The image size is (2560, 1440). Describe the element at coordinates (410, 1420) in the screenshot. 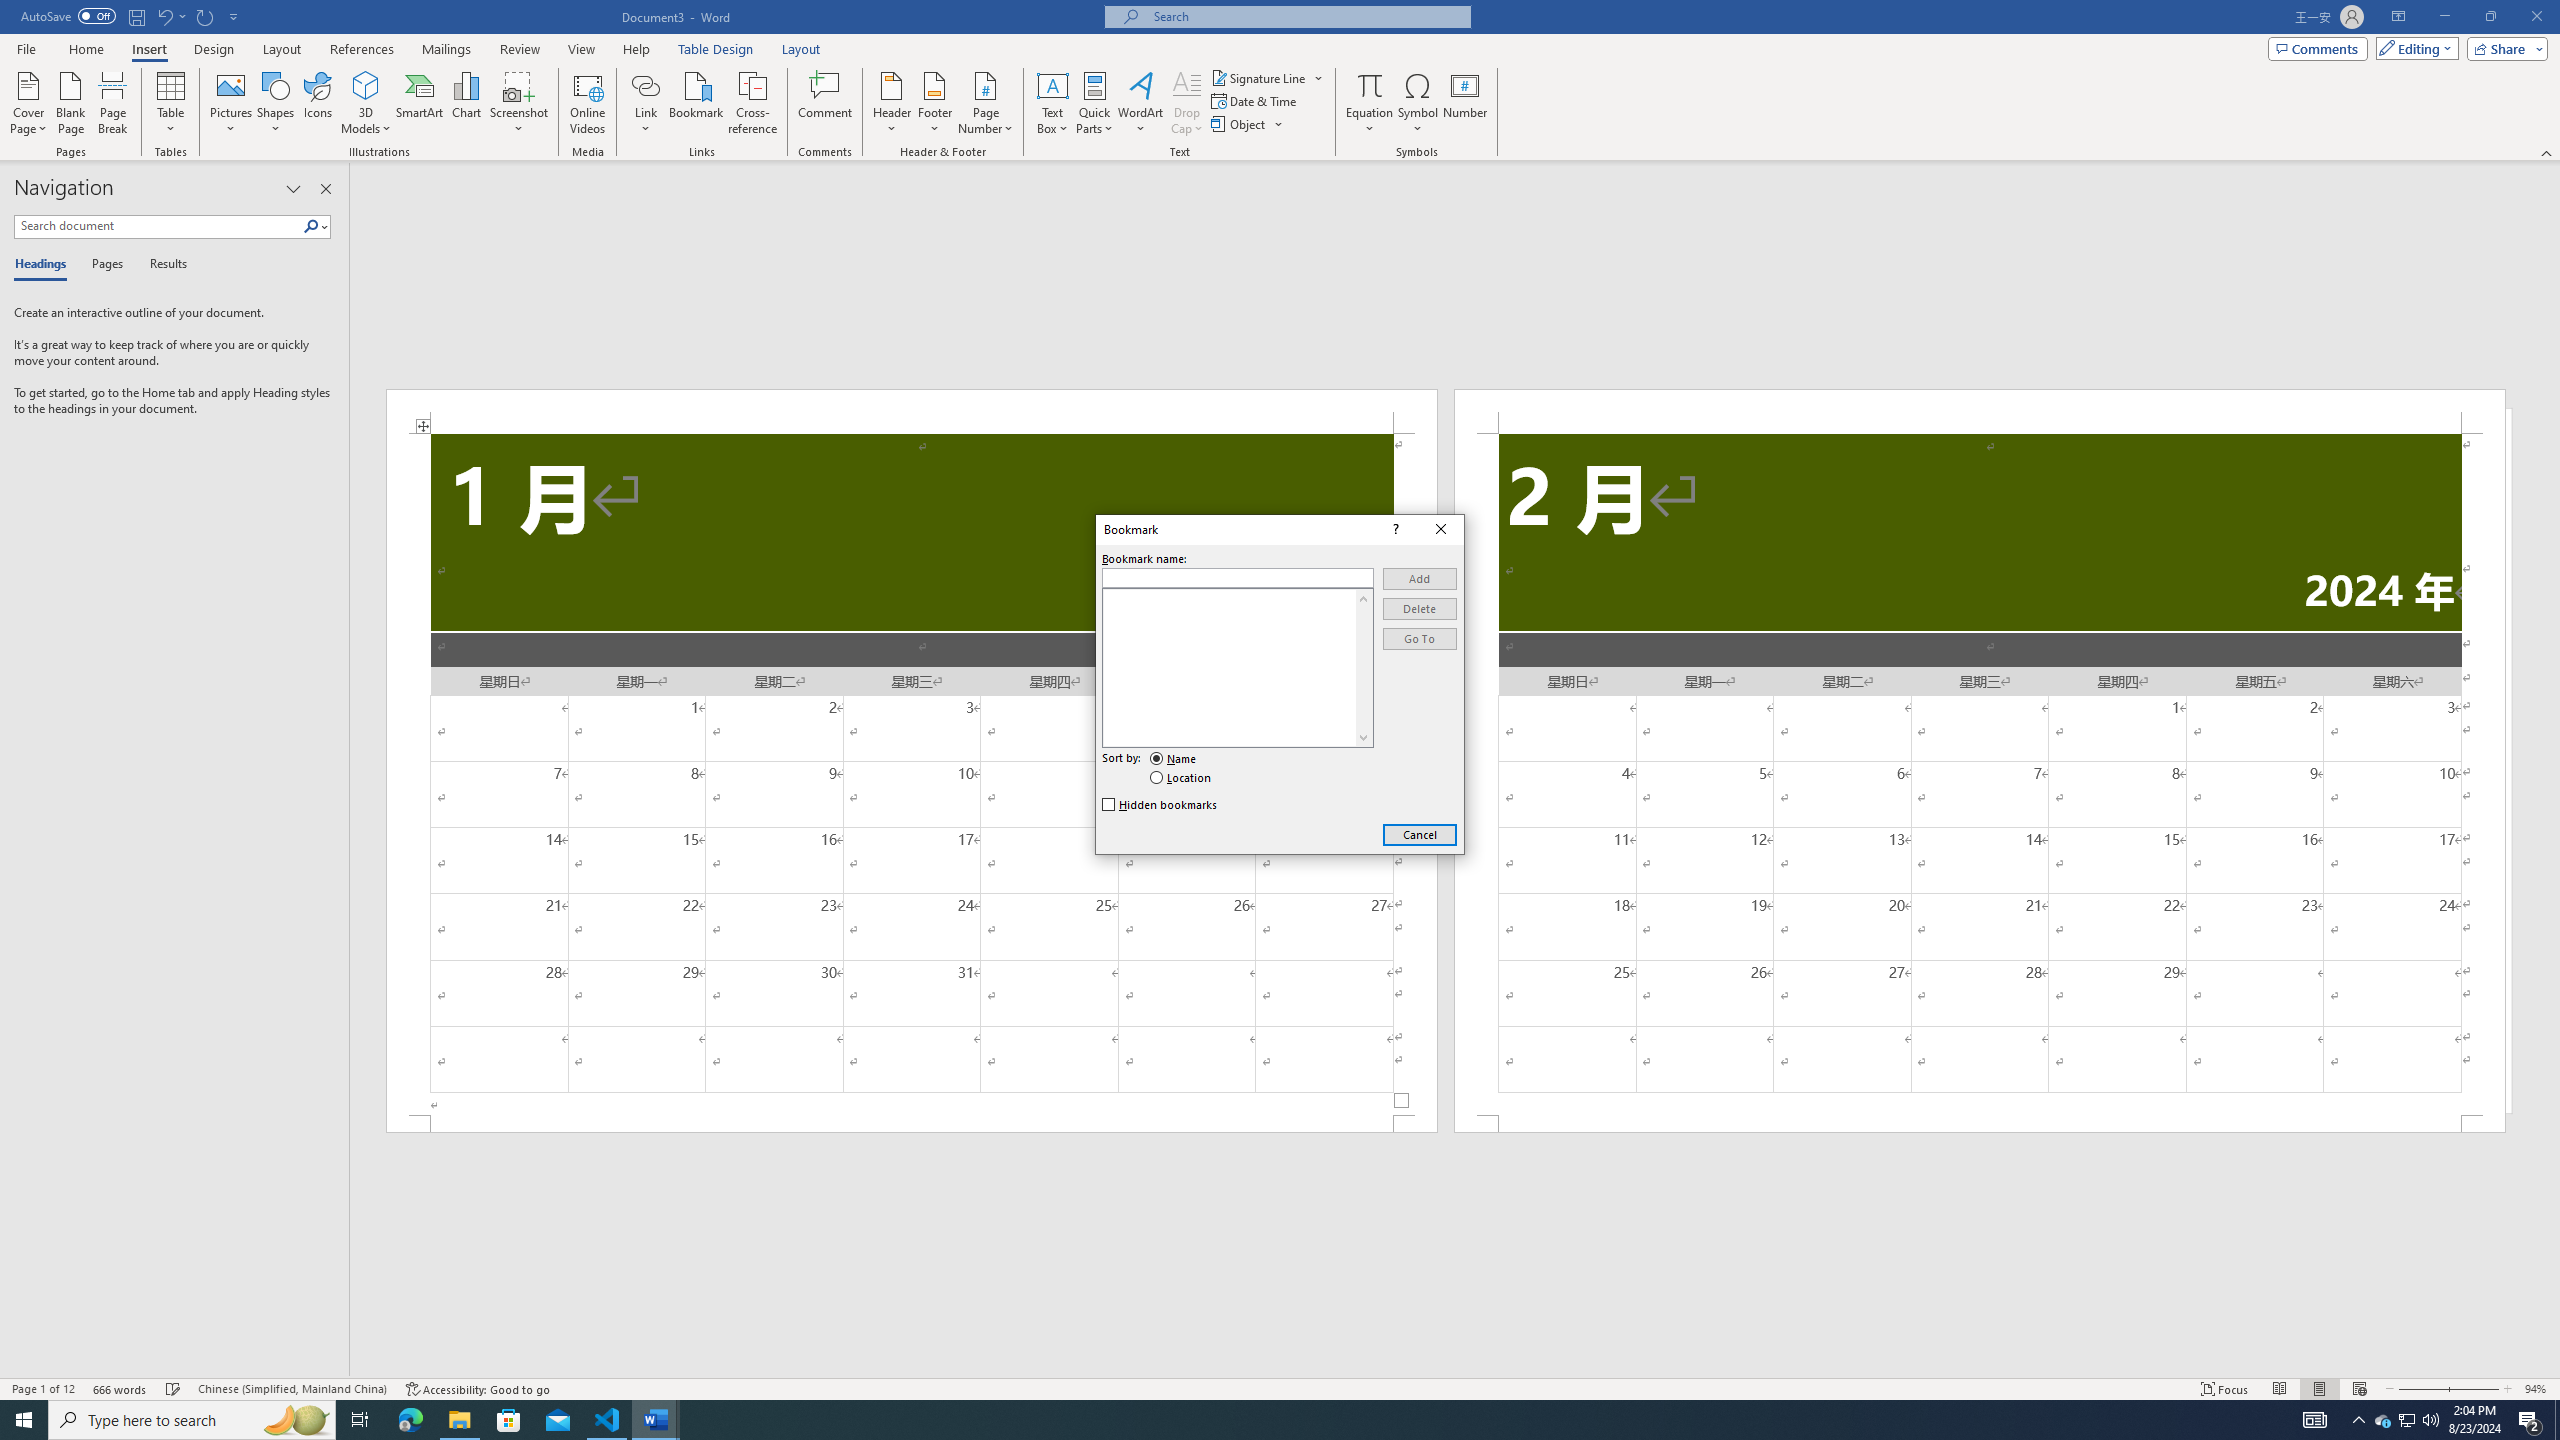

I see `Microsoft Edge` at that location.